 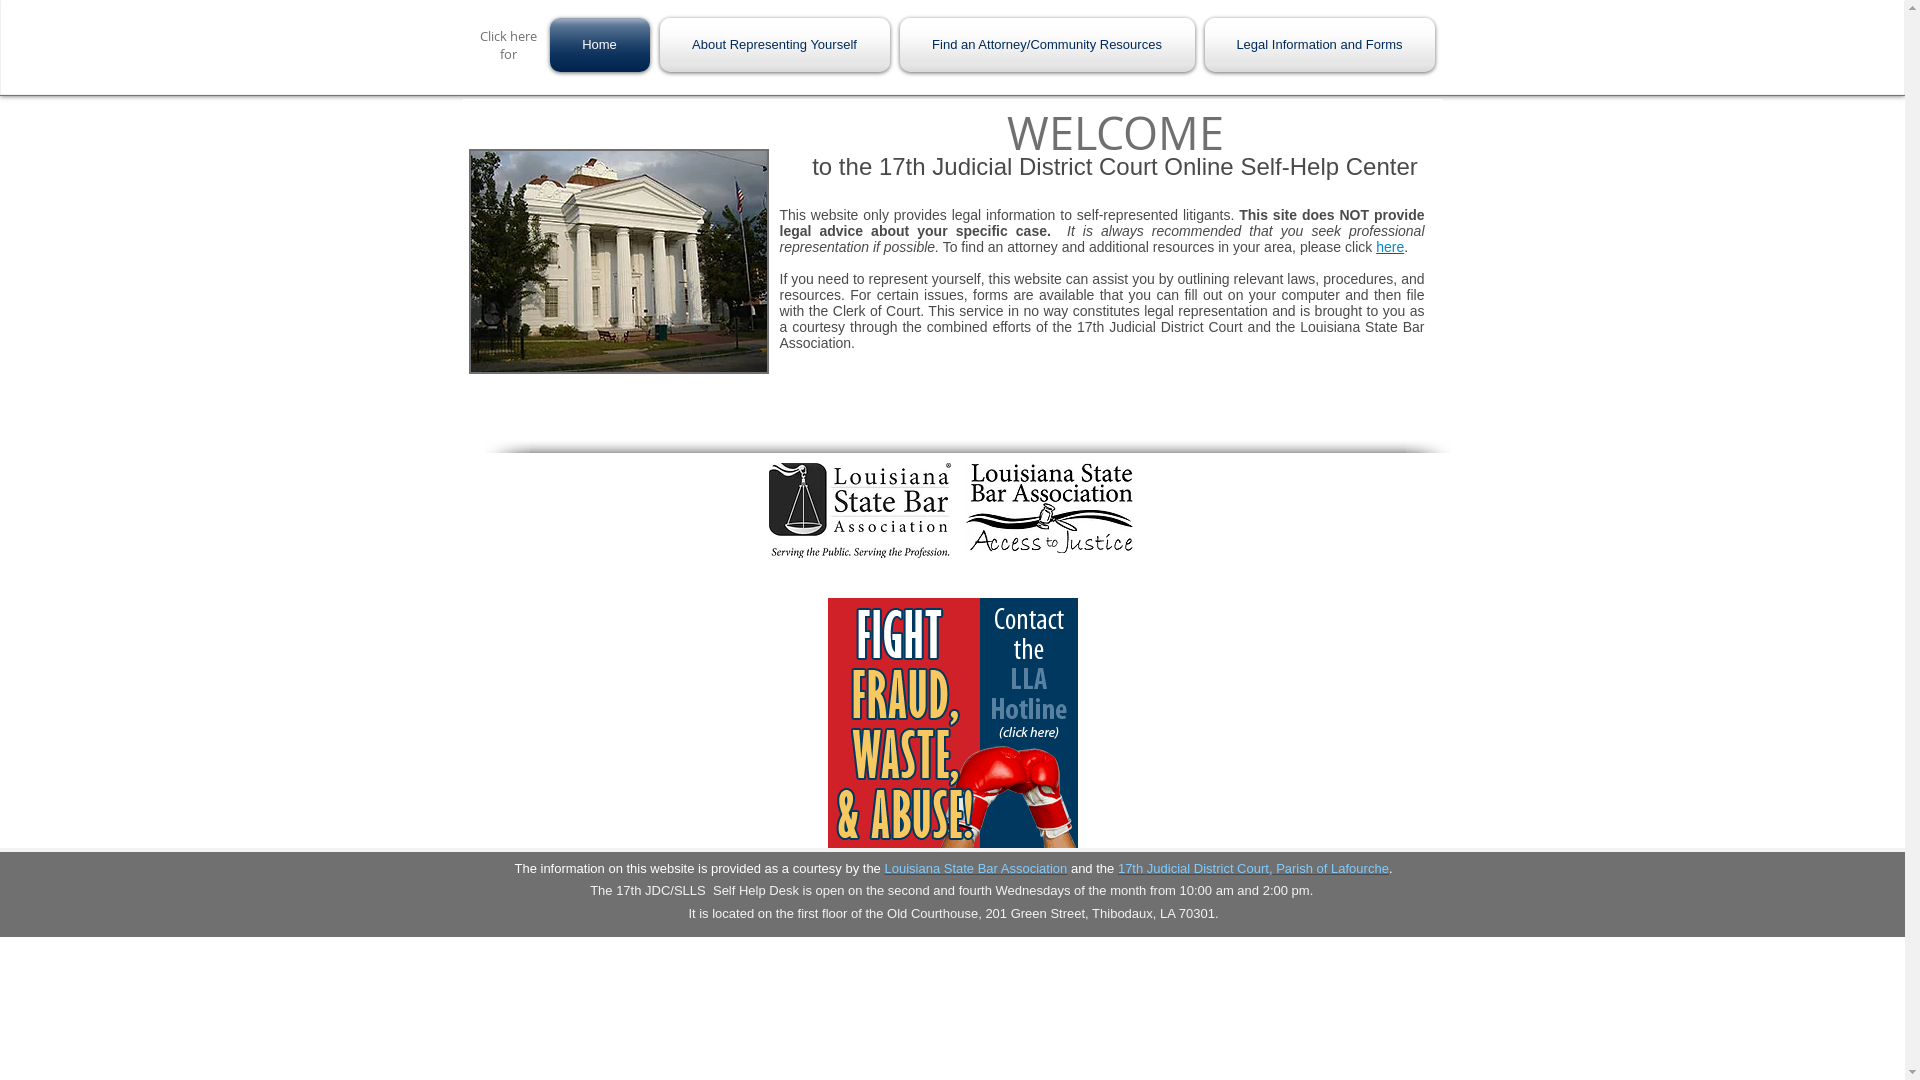 What do you see at coordinates (602, 45) in the screenshot?
I see `Home` at bounding box center [602, 45].